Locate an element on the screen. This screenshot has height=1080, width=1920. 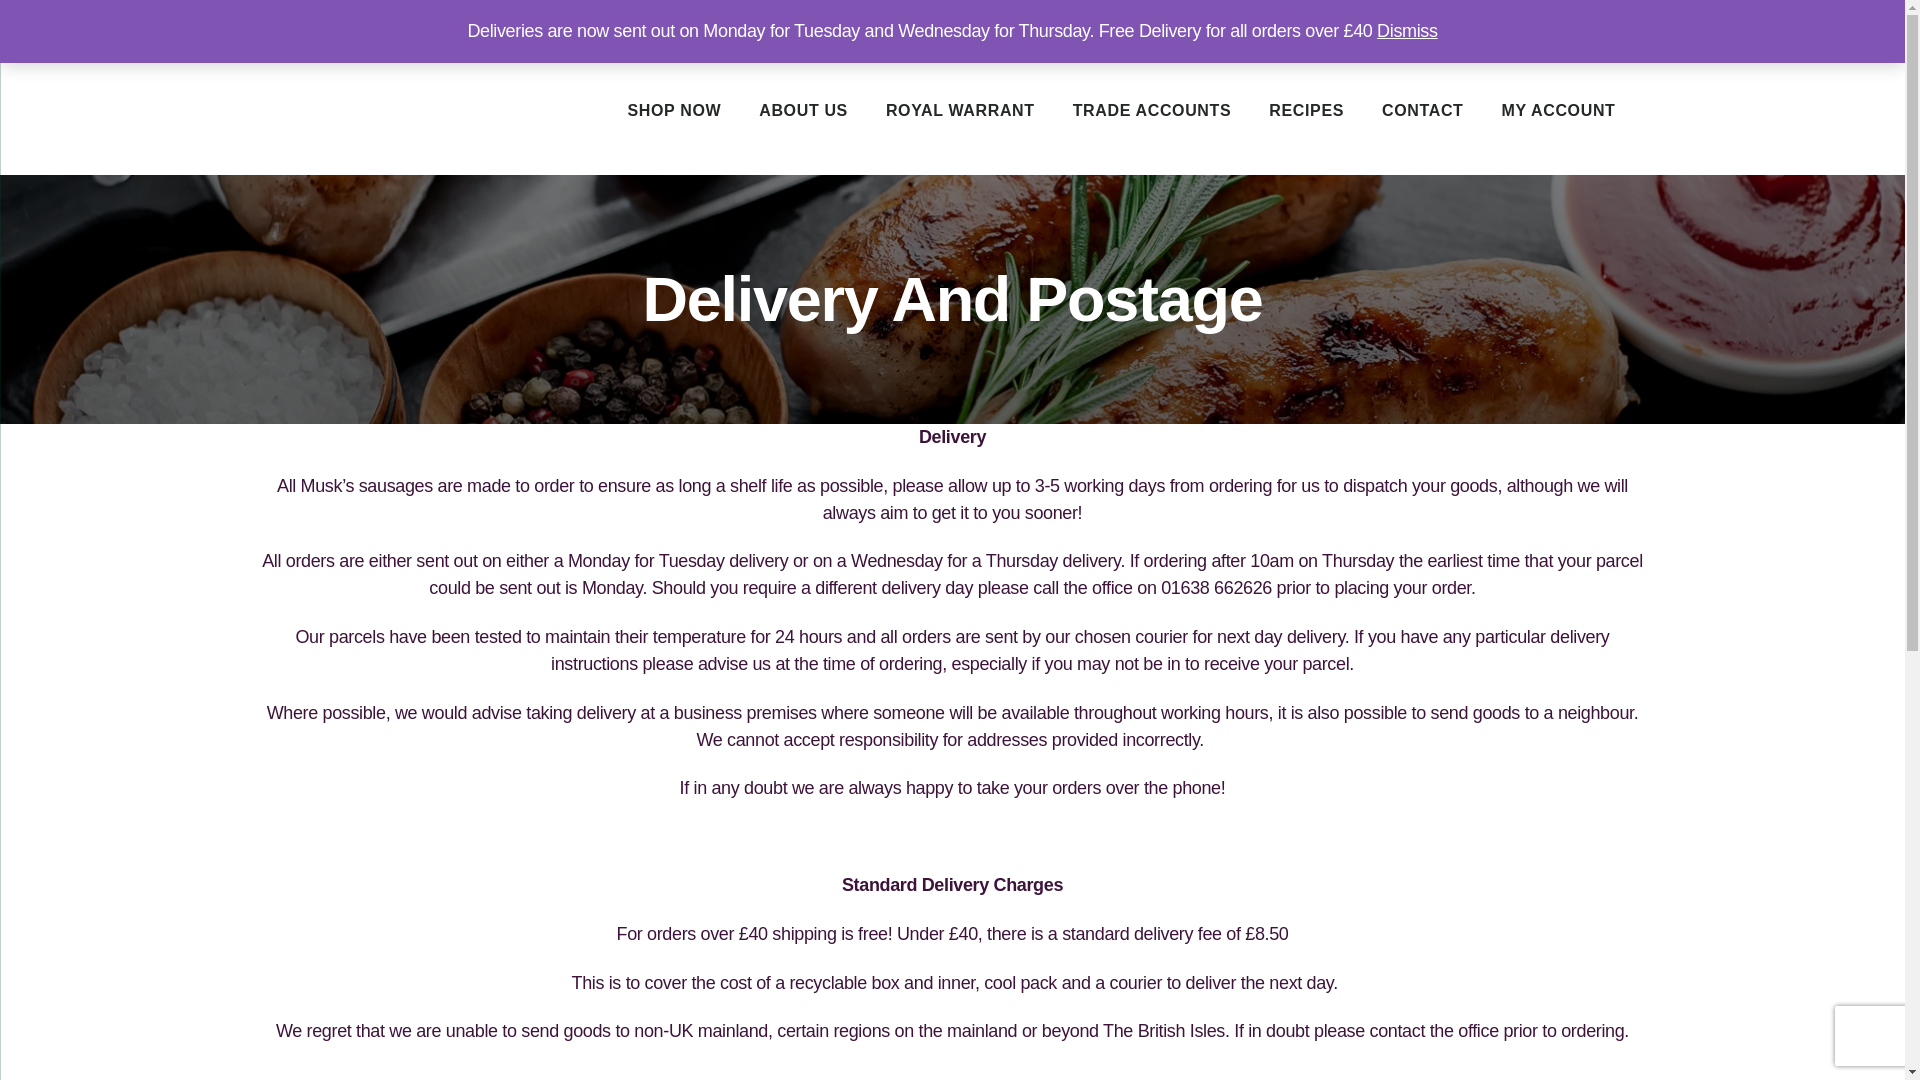
01638 662626 is located at coordinates (1526, 24).